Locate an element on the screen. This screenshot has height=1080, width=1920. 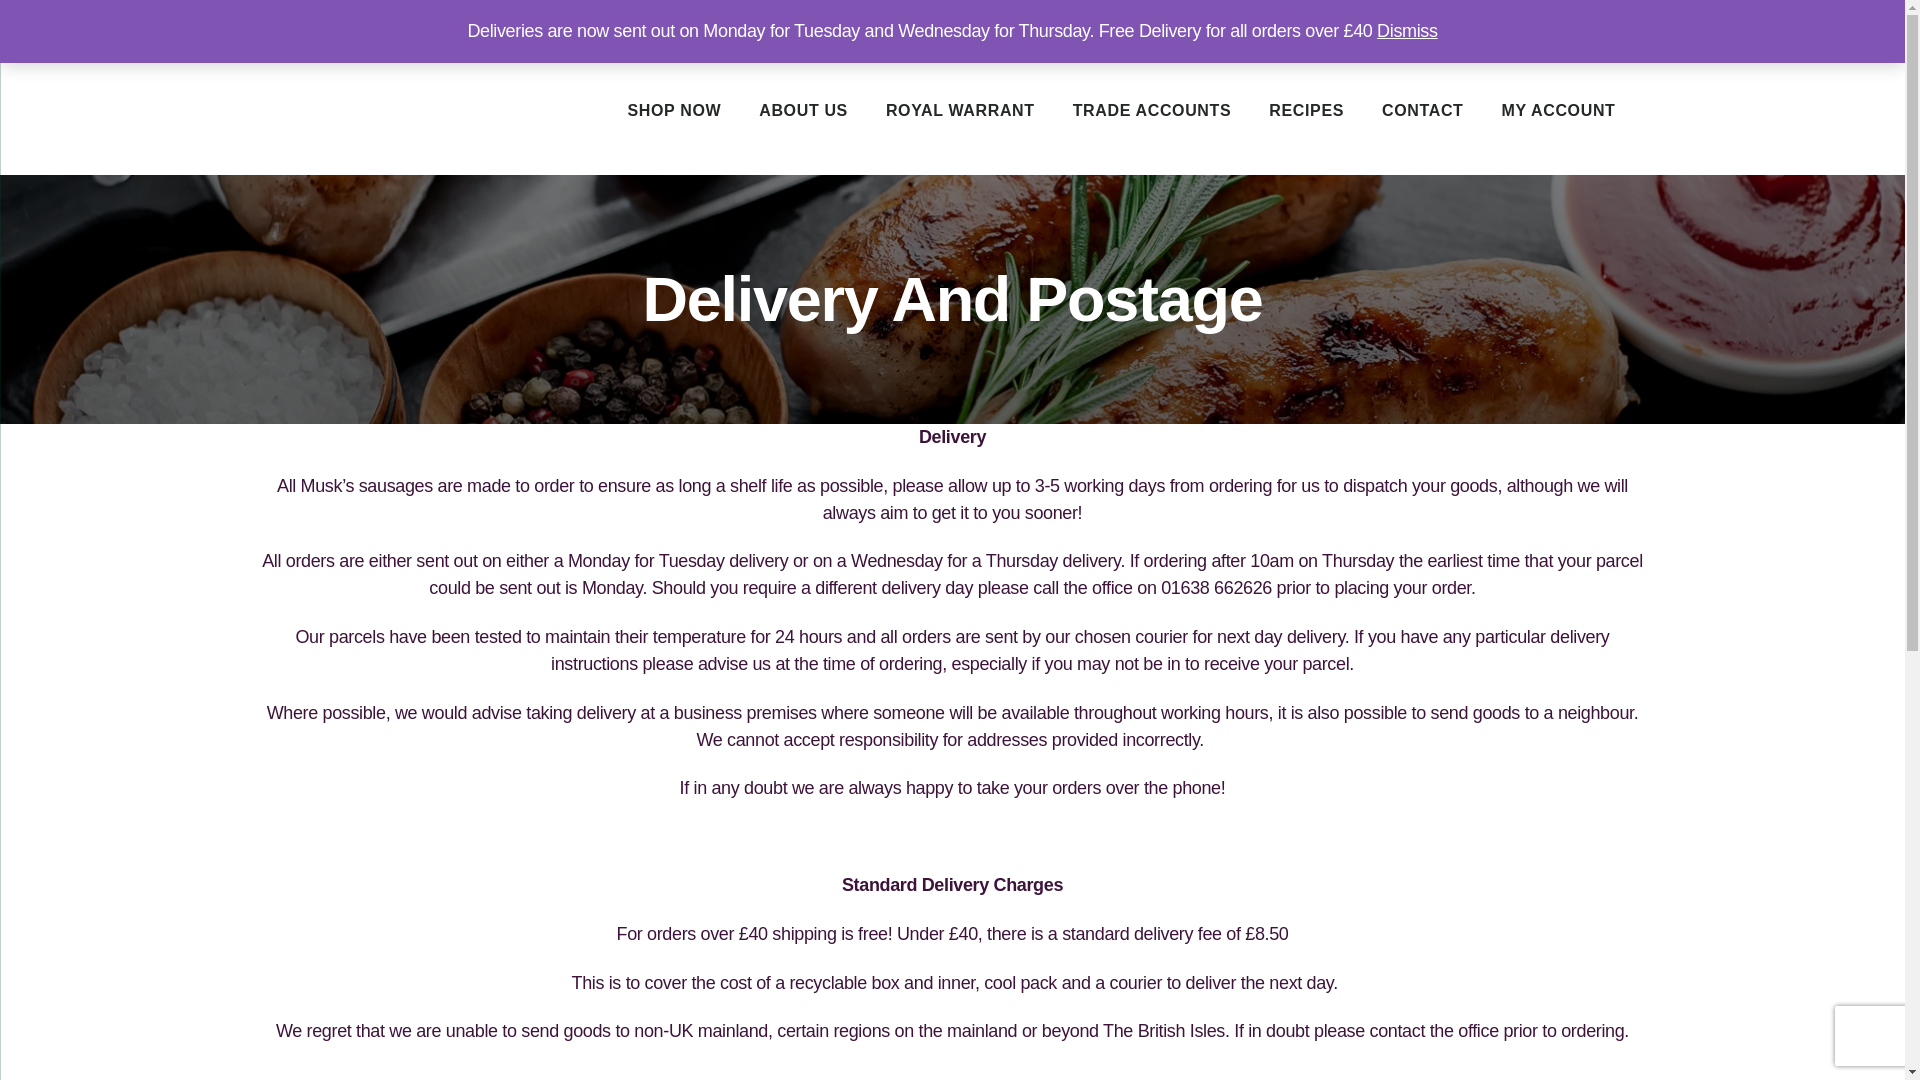
01638 662626 is located at coordinates (1526, 24).